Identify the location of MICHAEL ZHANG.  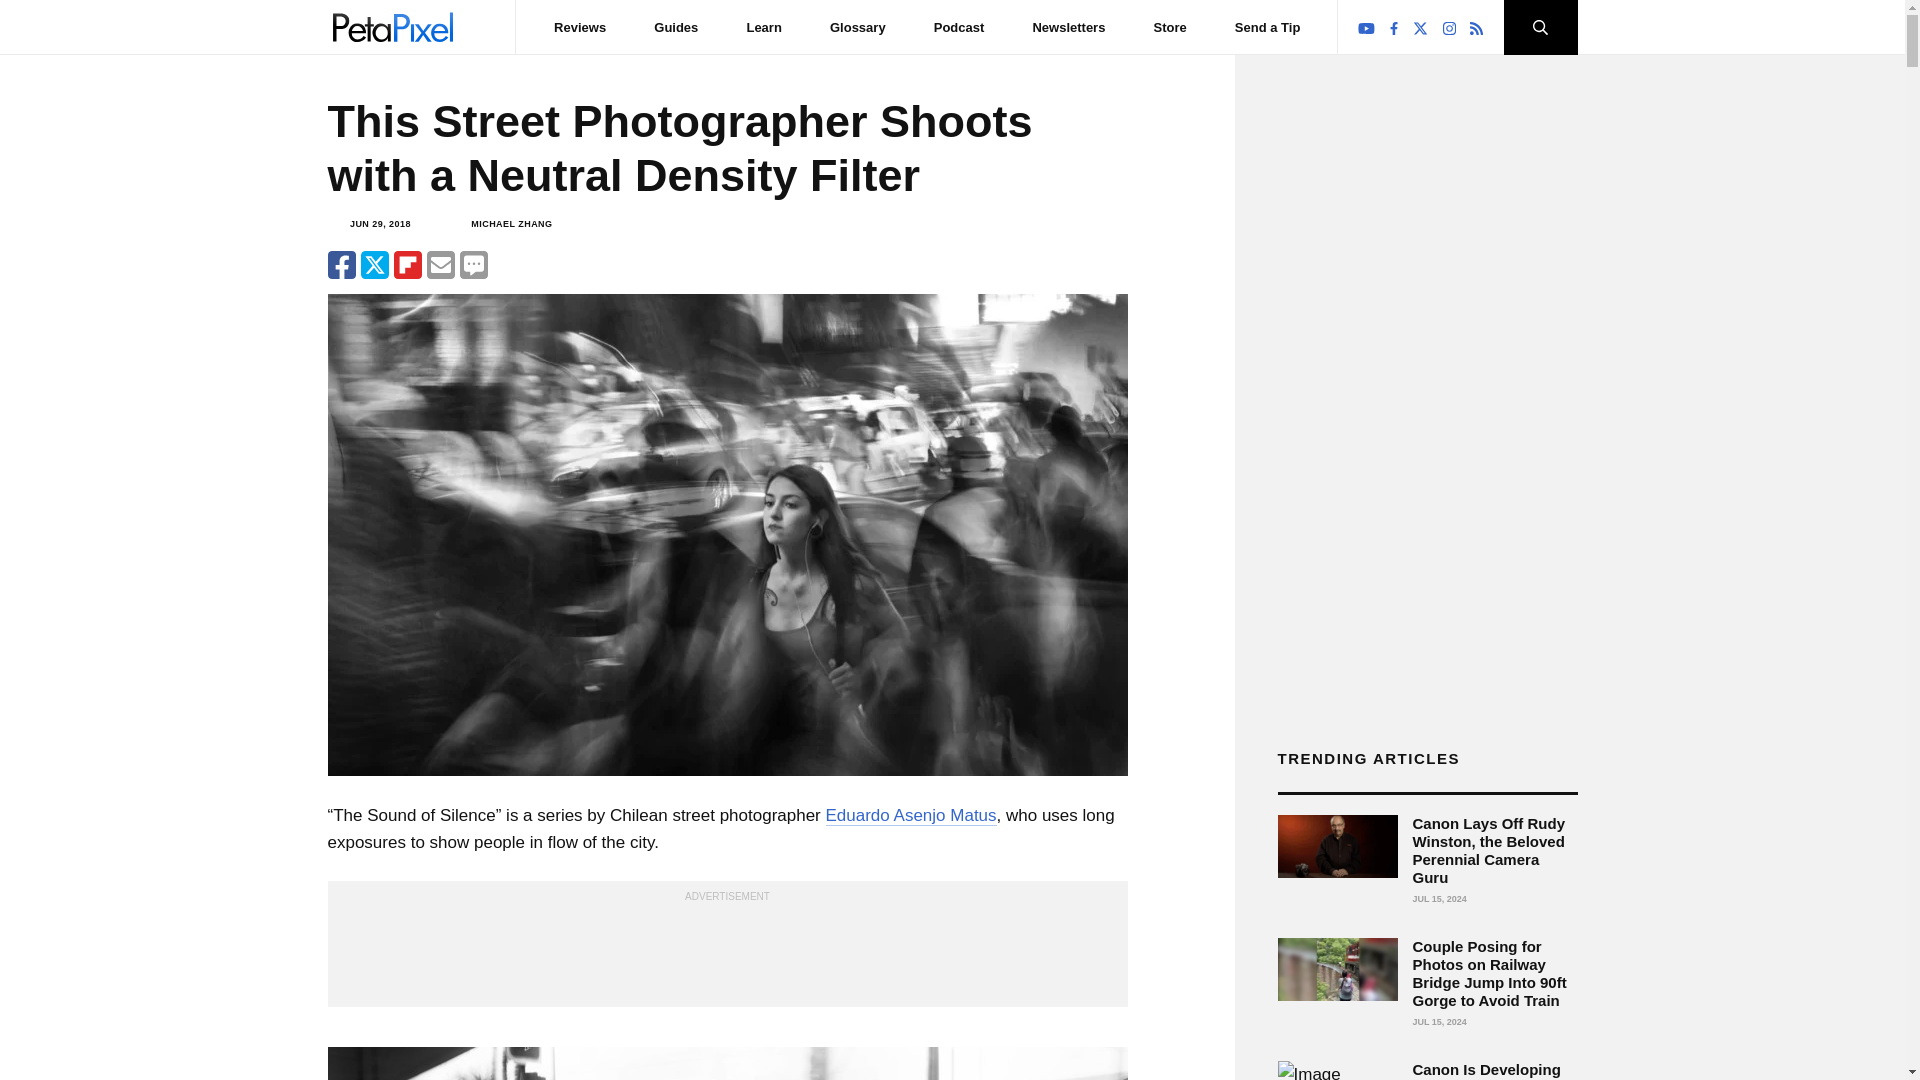
(511, 224).